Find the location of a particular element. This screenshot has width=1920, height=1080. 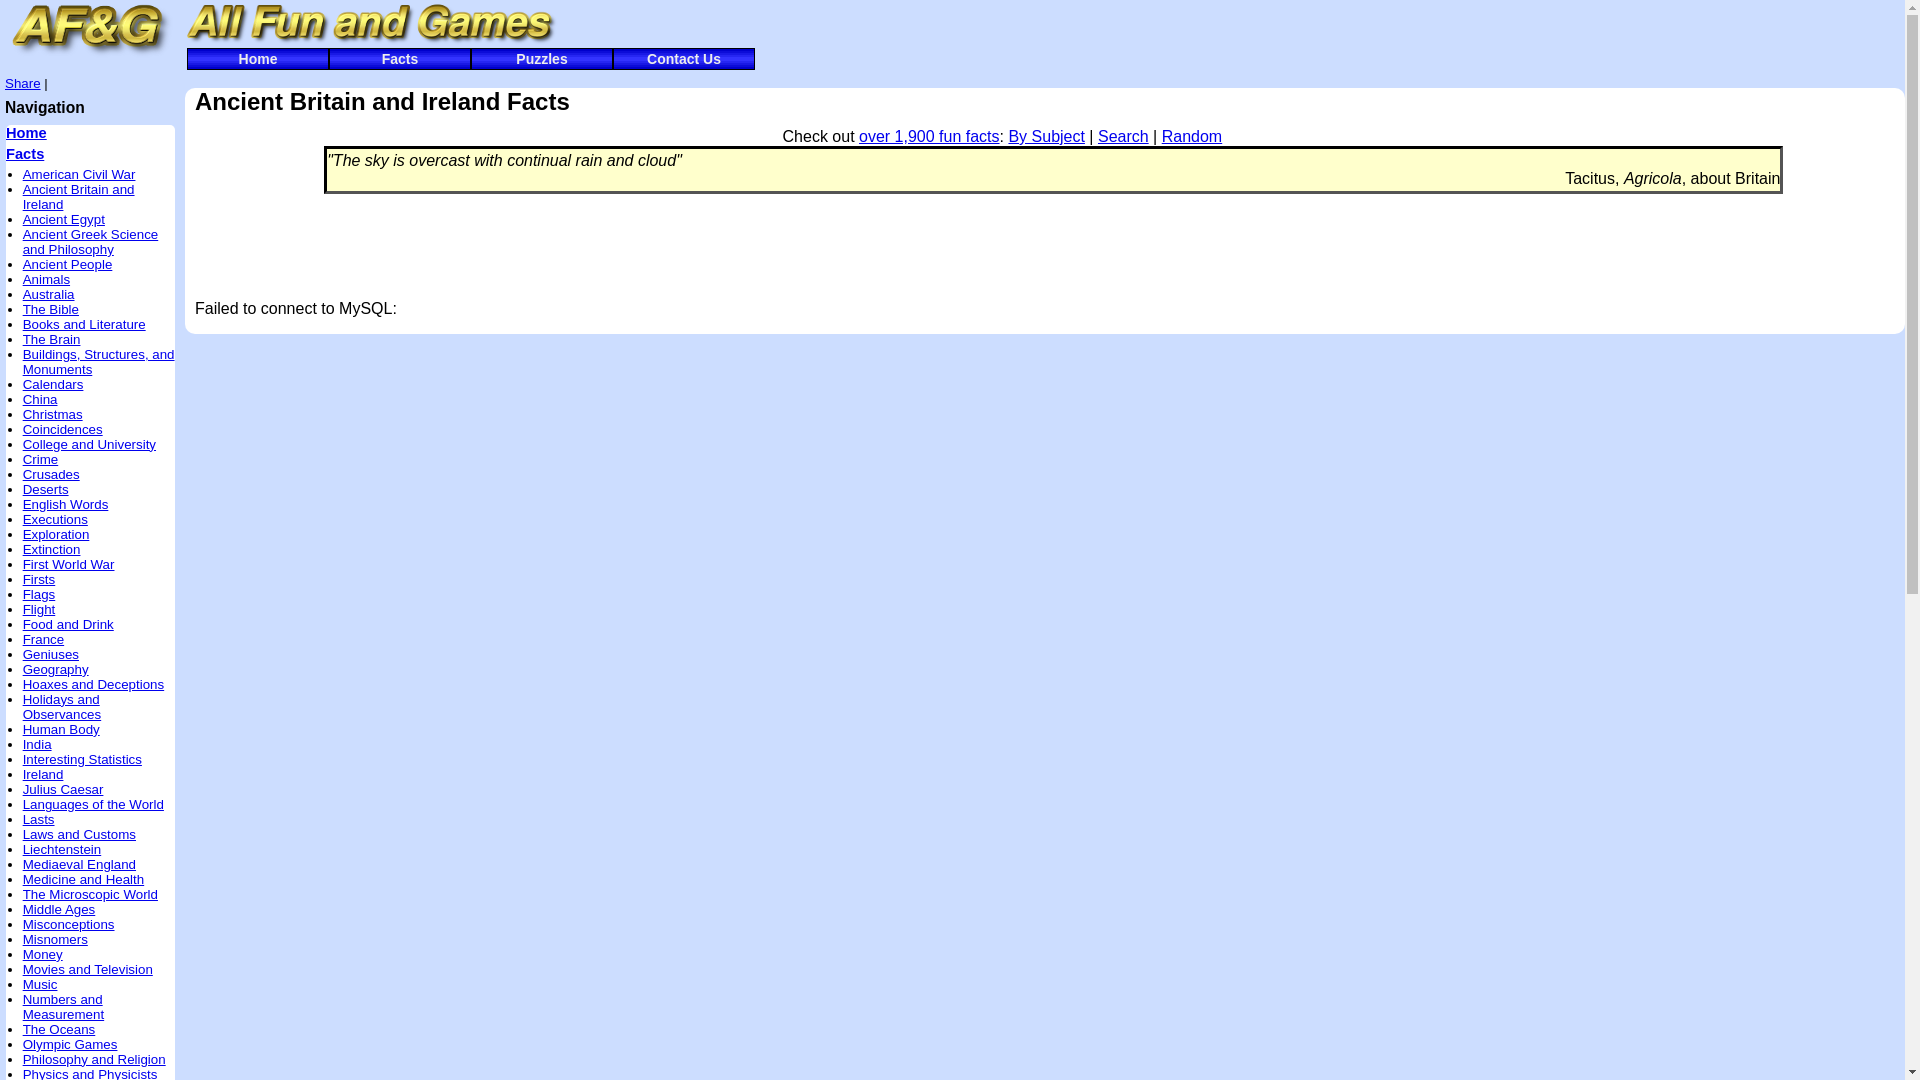

Buildings, Structures, and Monuments is located at coordinates (98, 361).